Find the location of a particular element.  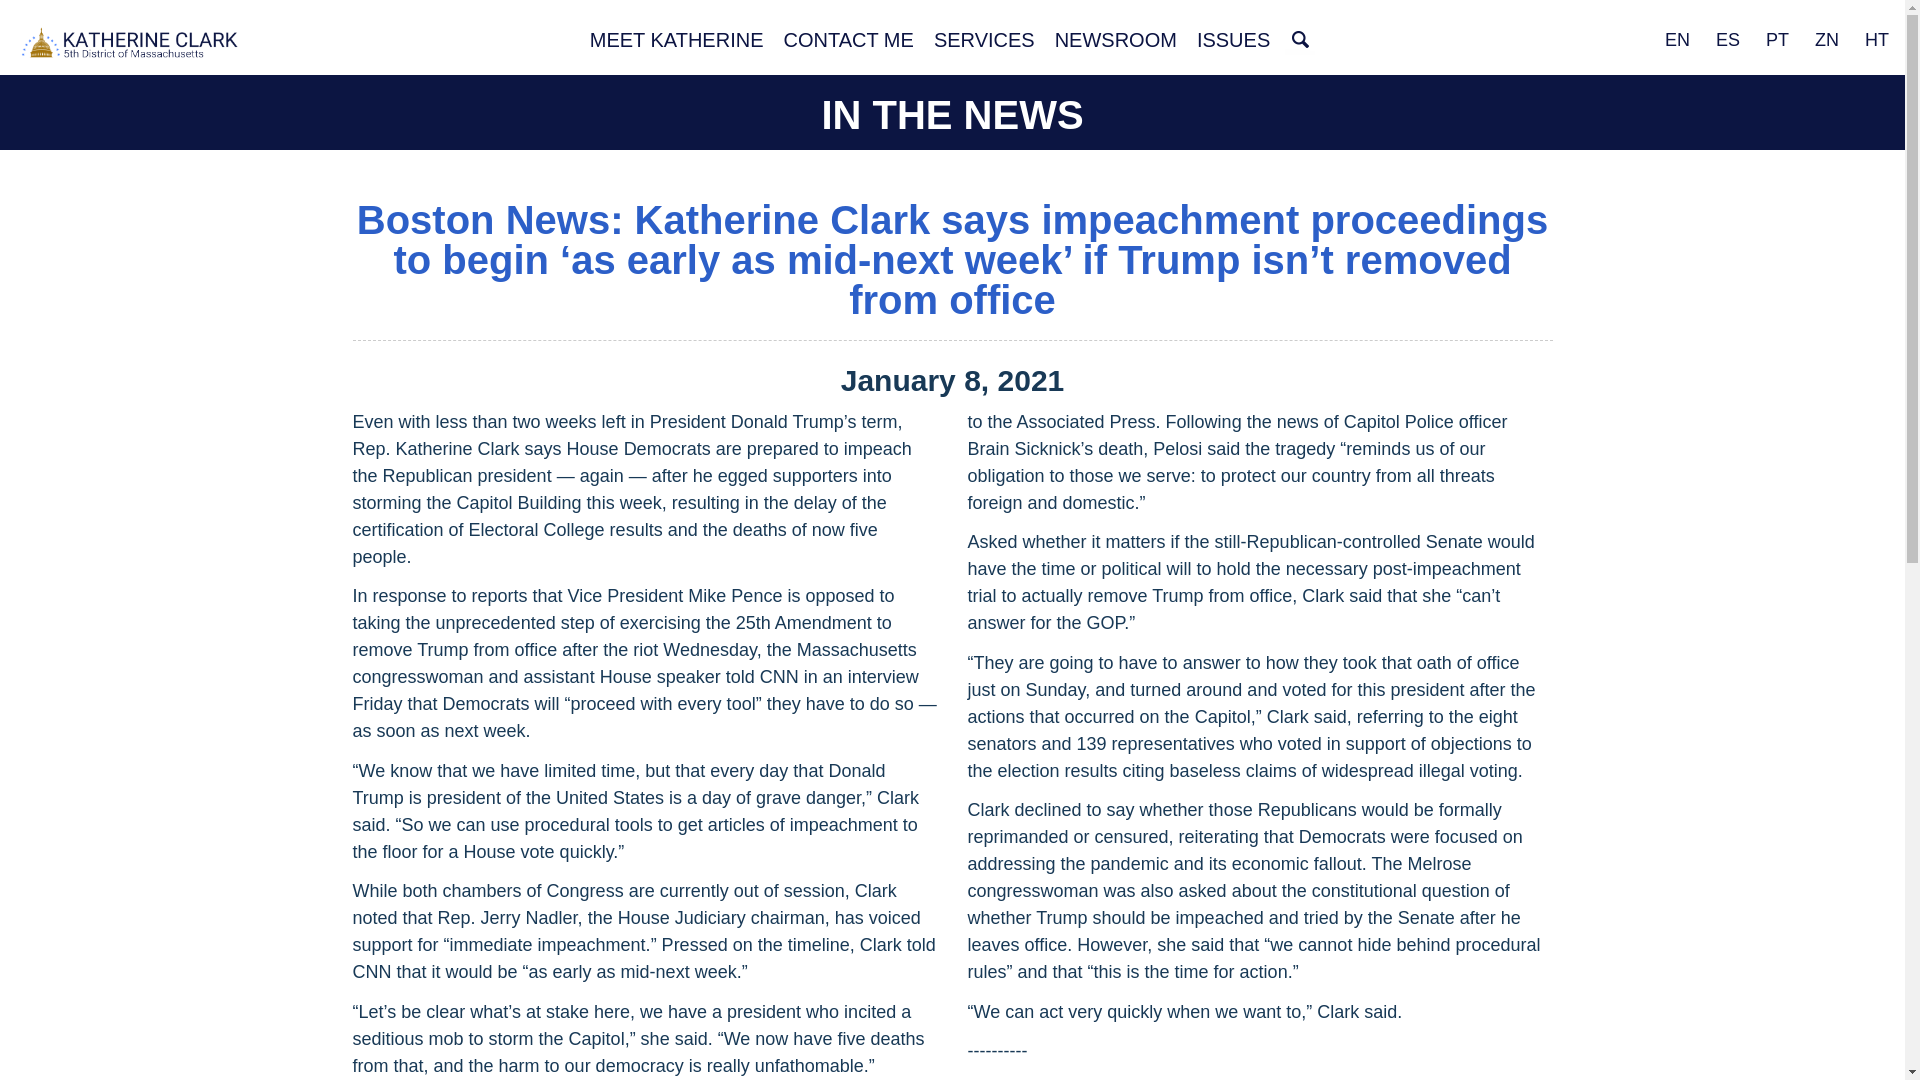

ISSUES is located at coordinates (1233, 40).